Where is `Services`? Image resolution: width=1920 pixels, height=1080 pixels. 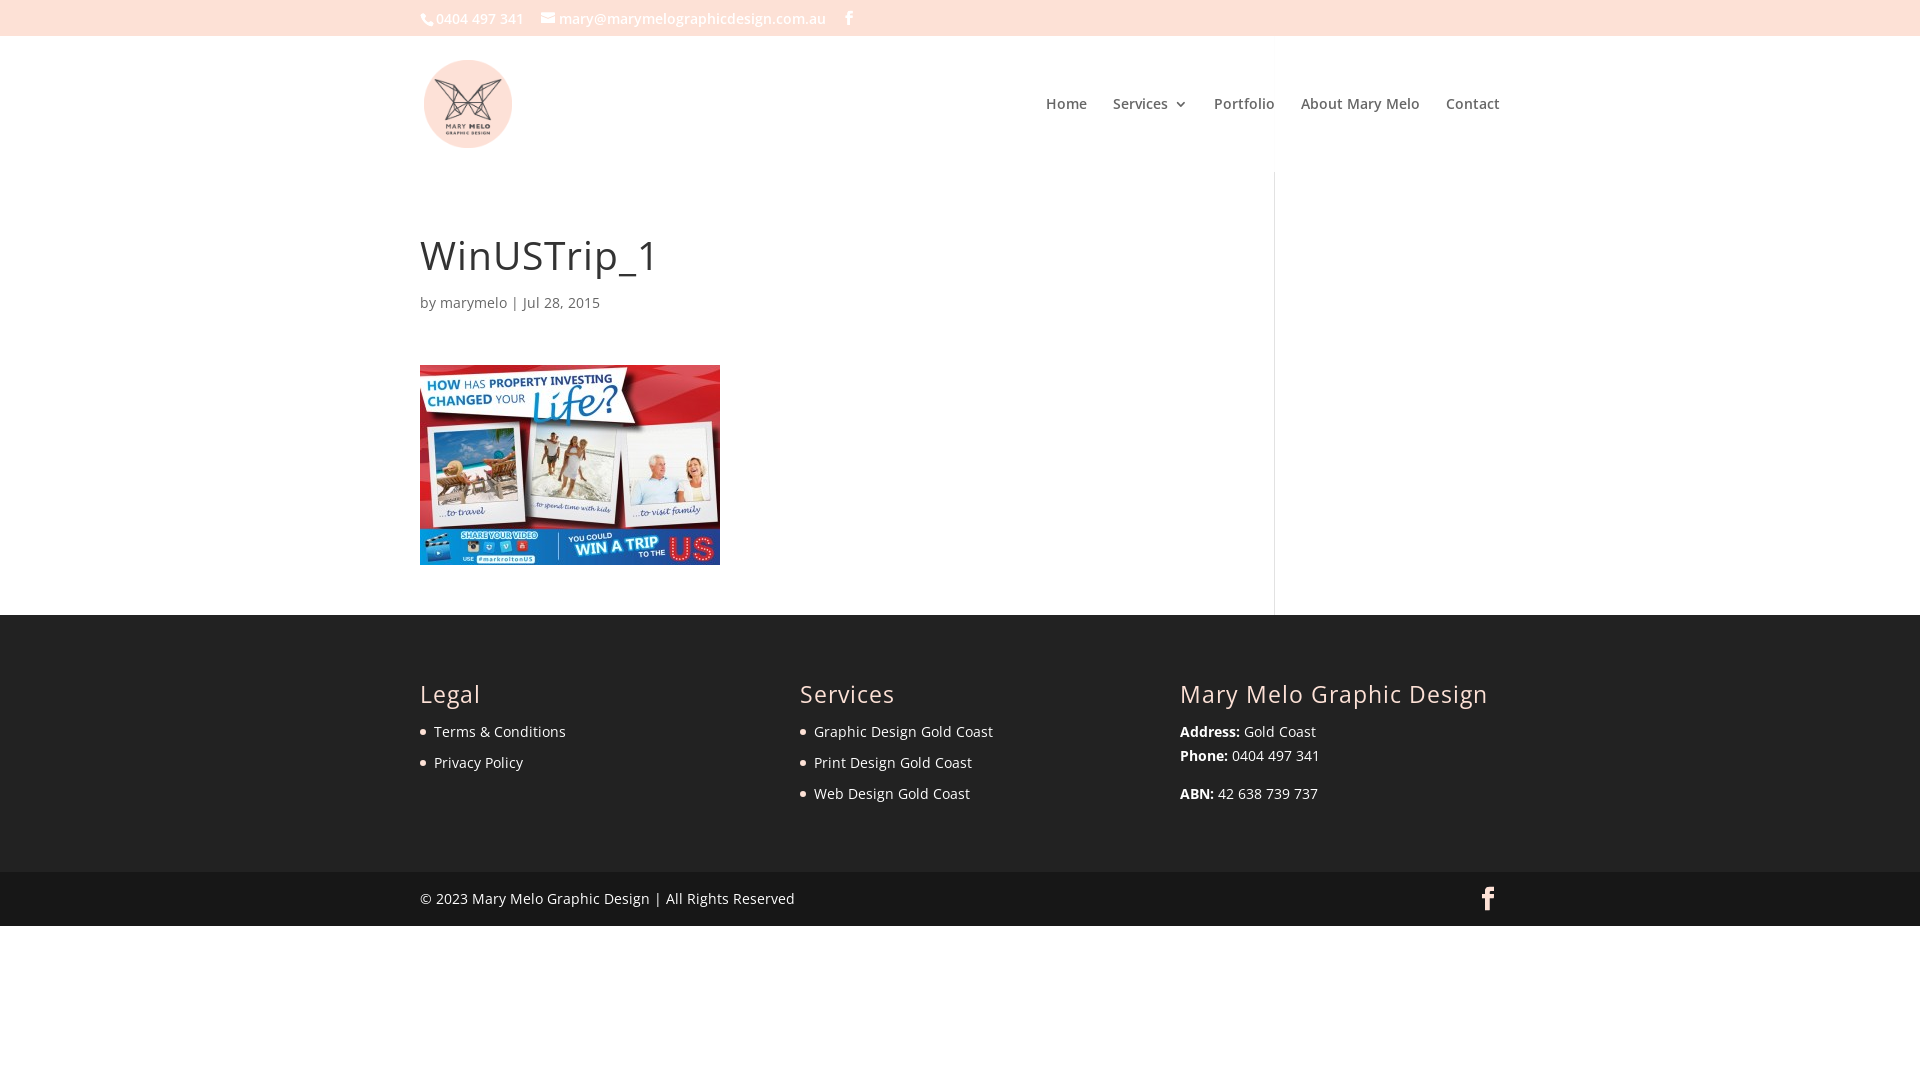 Services is located at coordinates (1150, 134).